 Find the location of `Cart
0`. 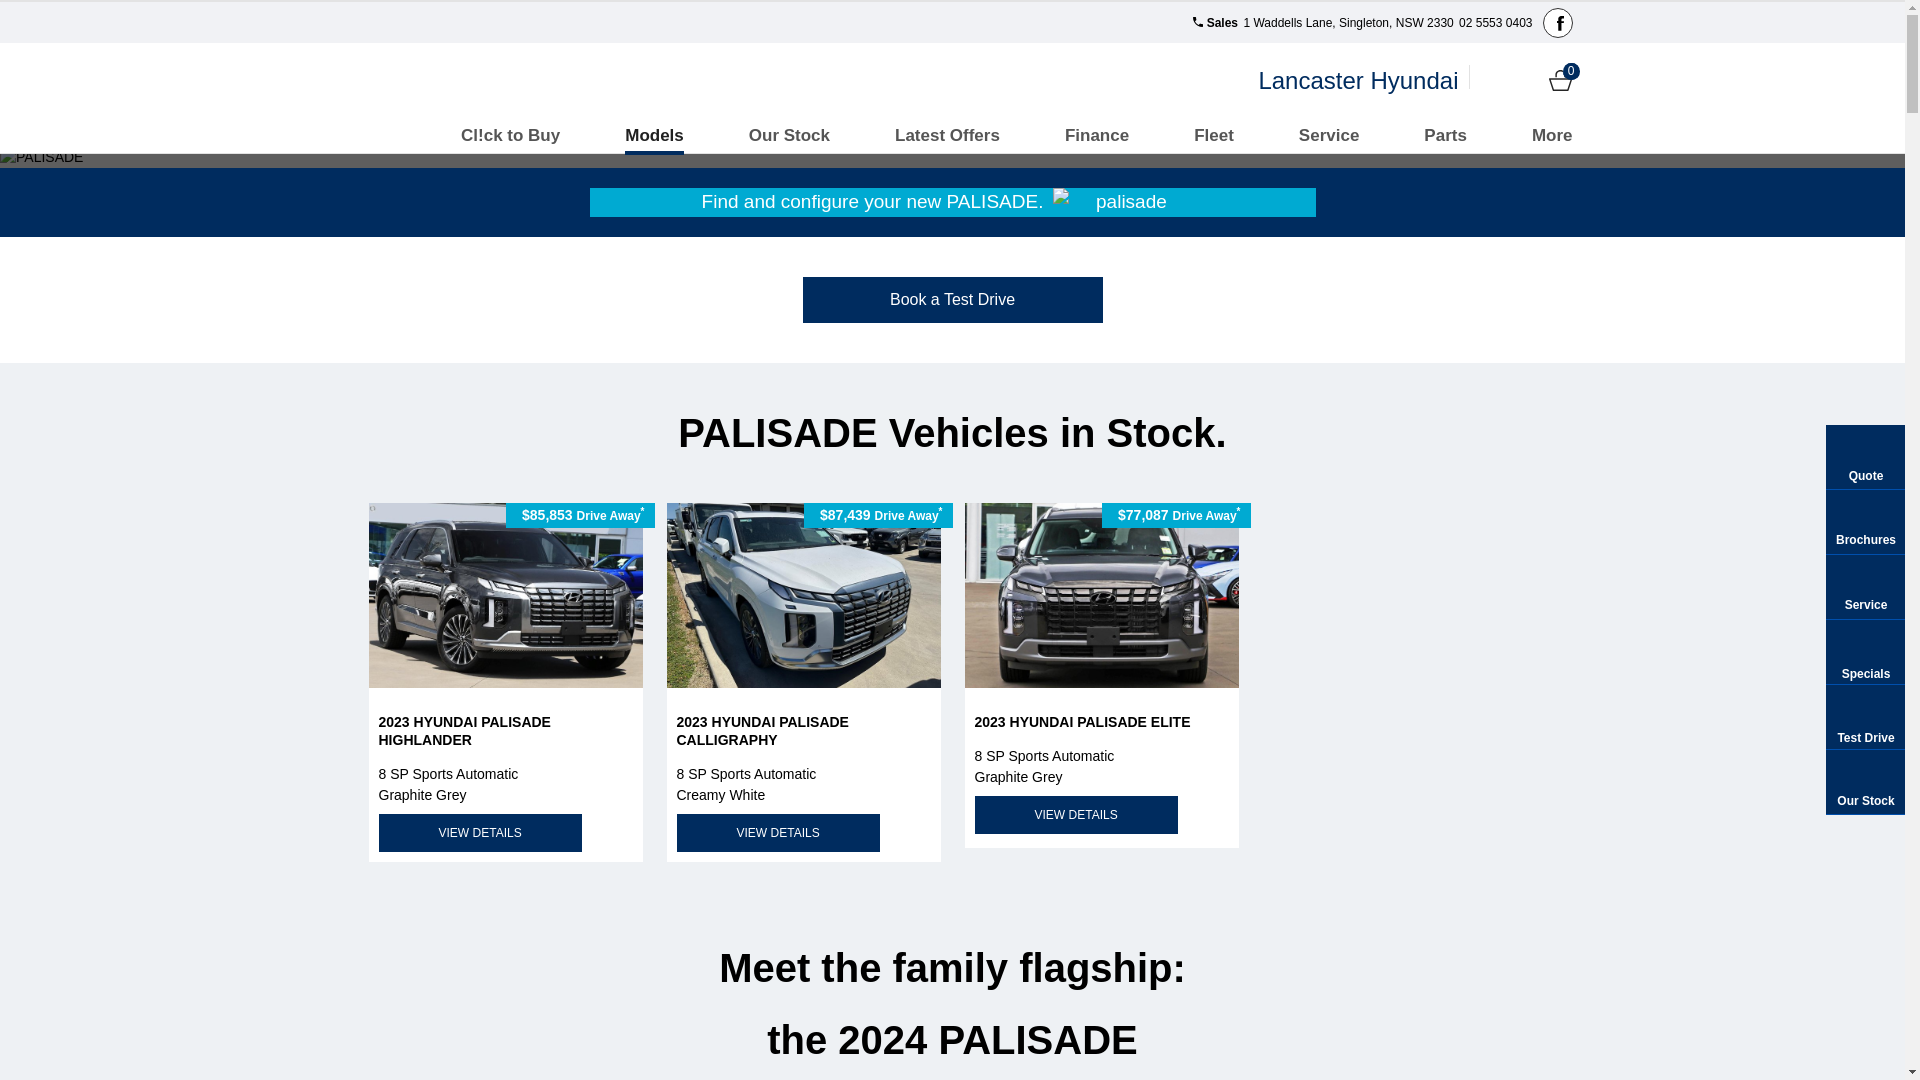

Cart
0 is located at coordinates (1560, 80).